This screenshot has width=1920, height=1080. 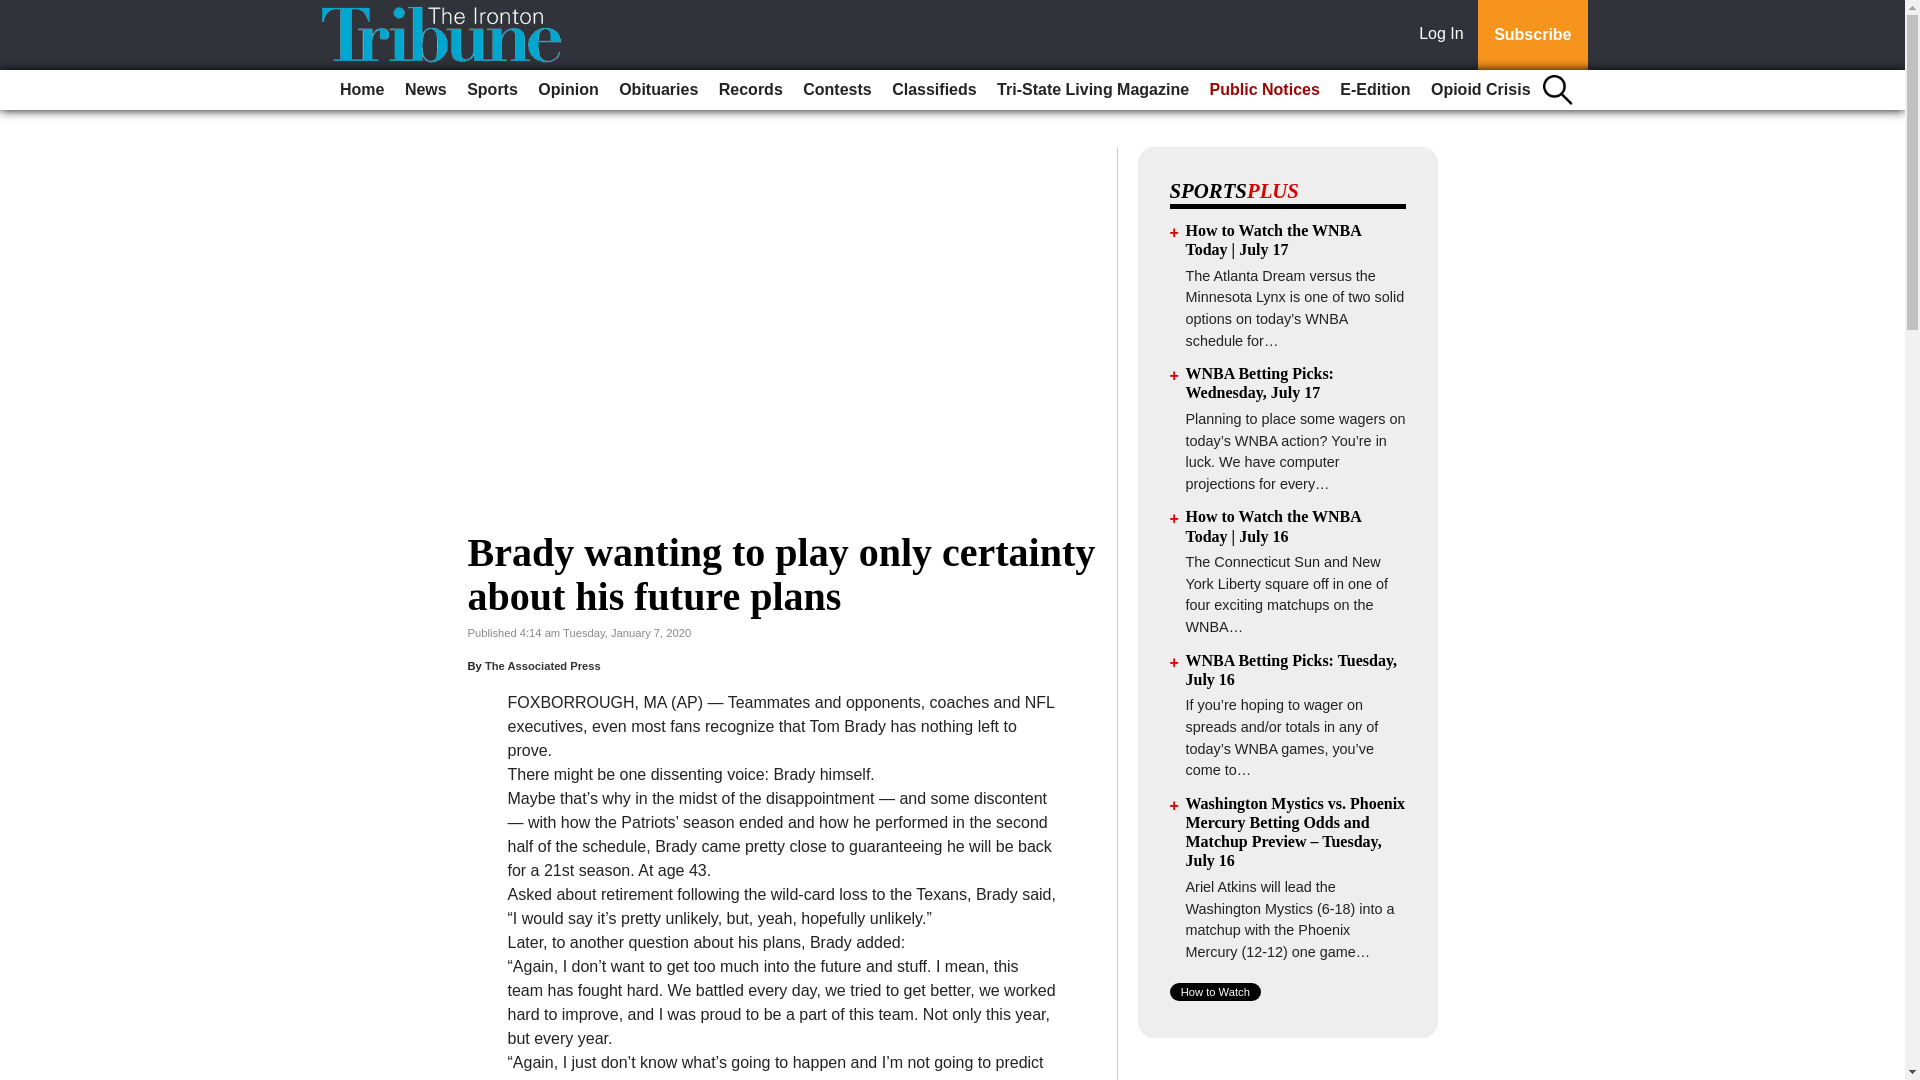 What do you see at coordinates (1375, 90) in the screenshot?
I see `E-Edition` at bounding box center [1375, 90].